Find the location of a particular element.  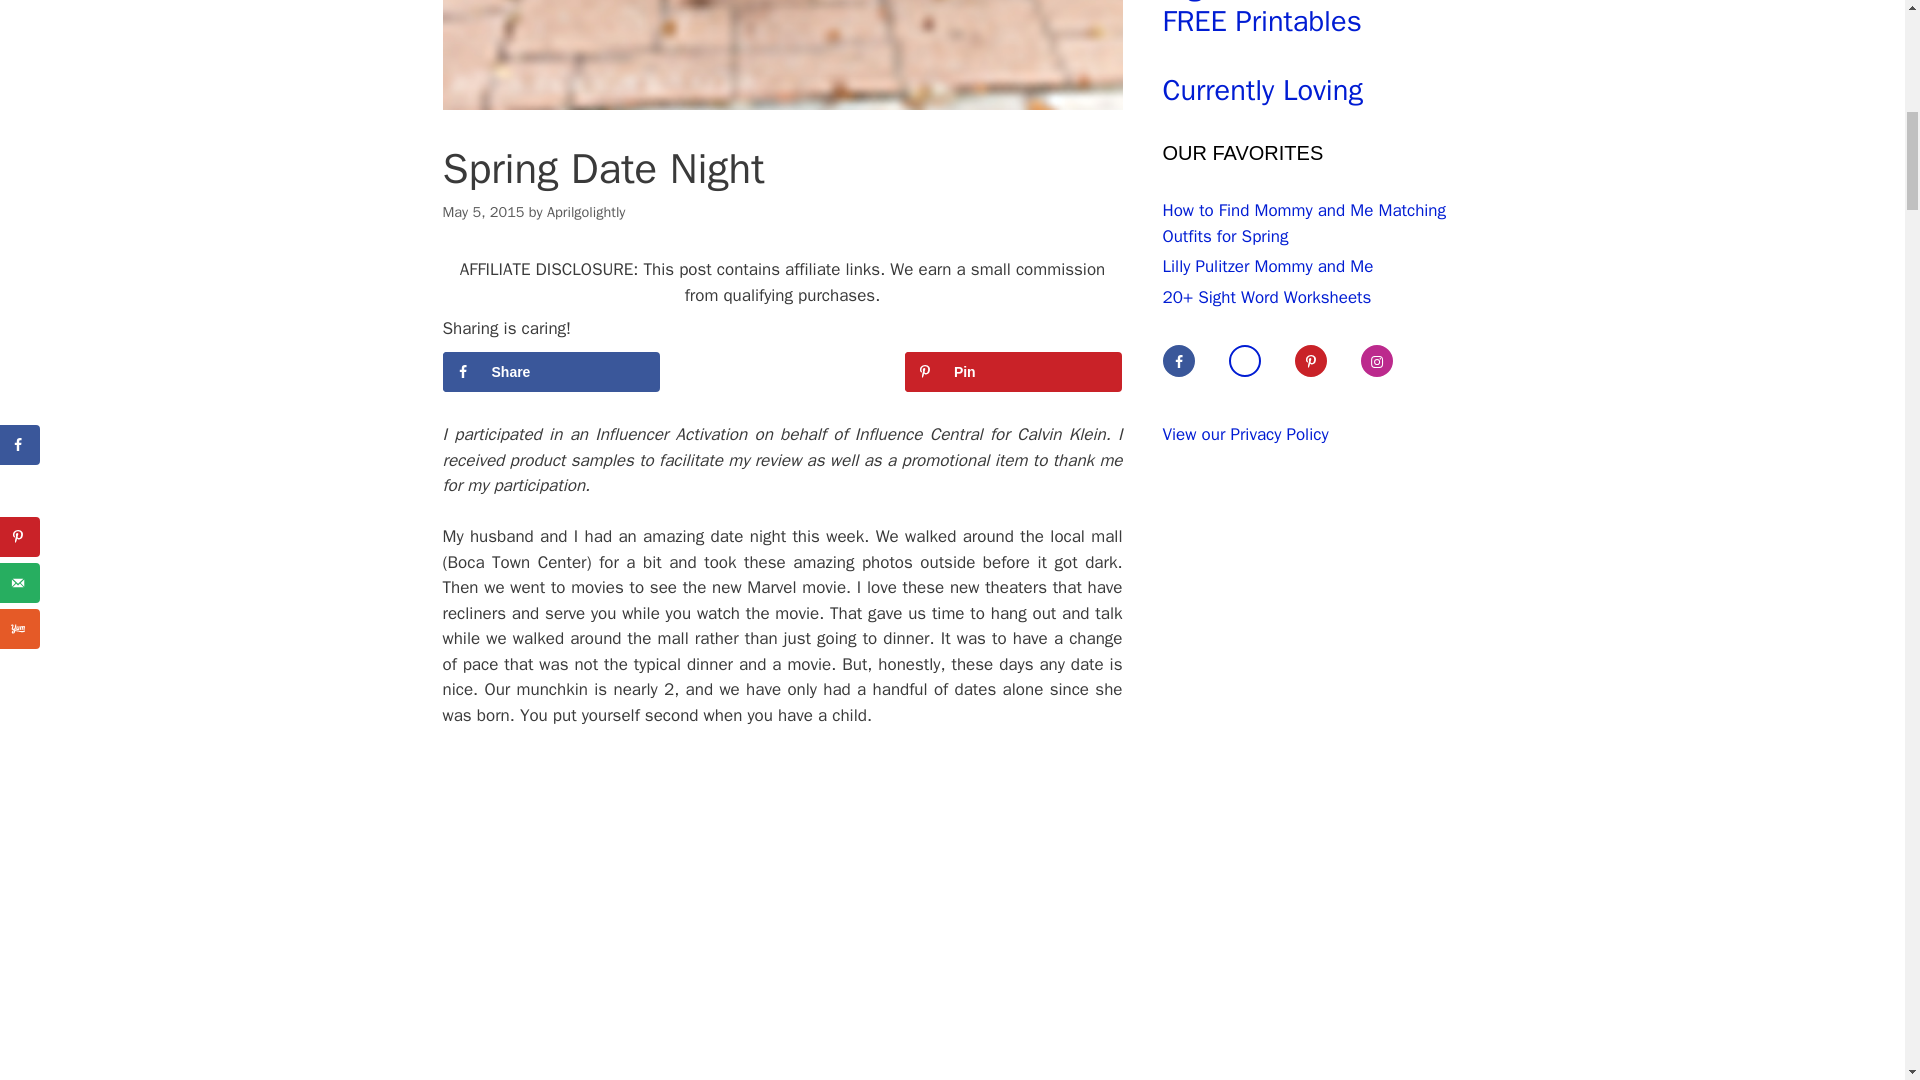

Sight Word Worksheets FREE Printables is located at coordinates (1311, 20).